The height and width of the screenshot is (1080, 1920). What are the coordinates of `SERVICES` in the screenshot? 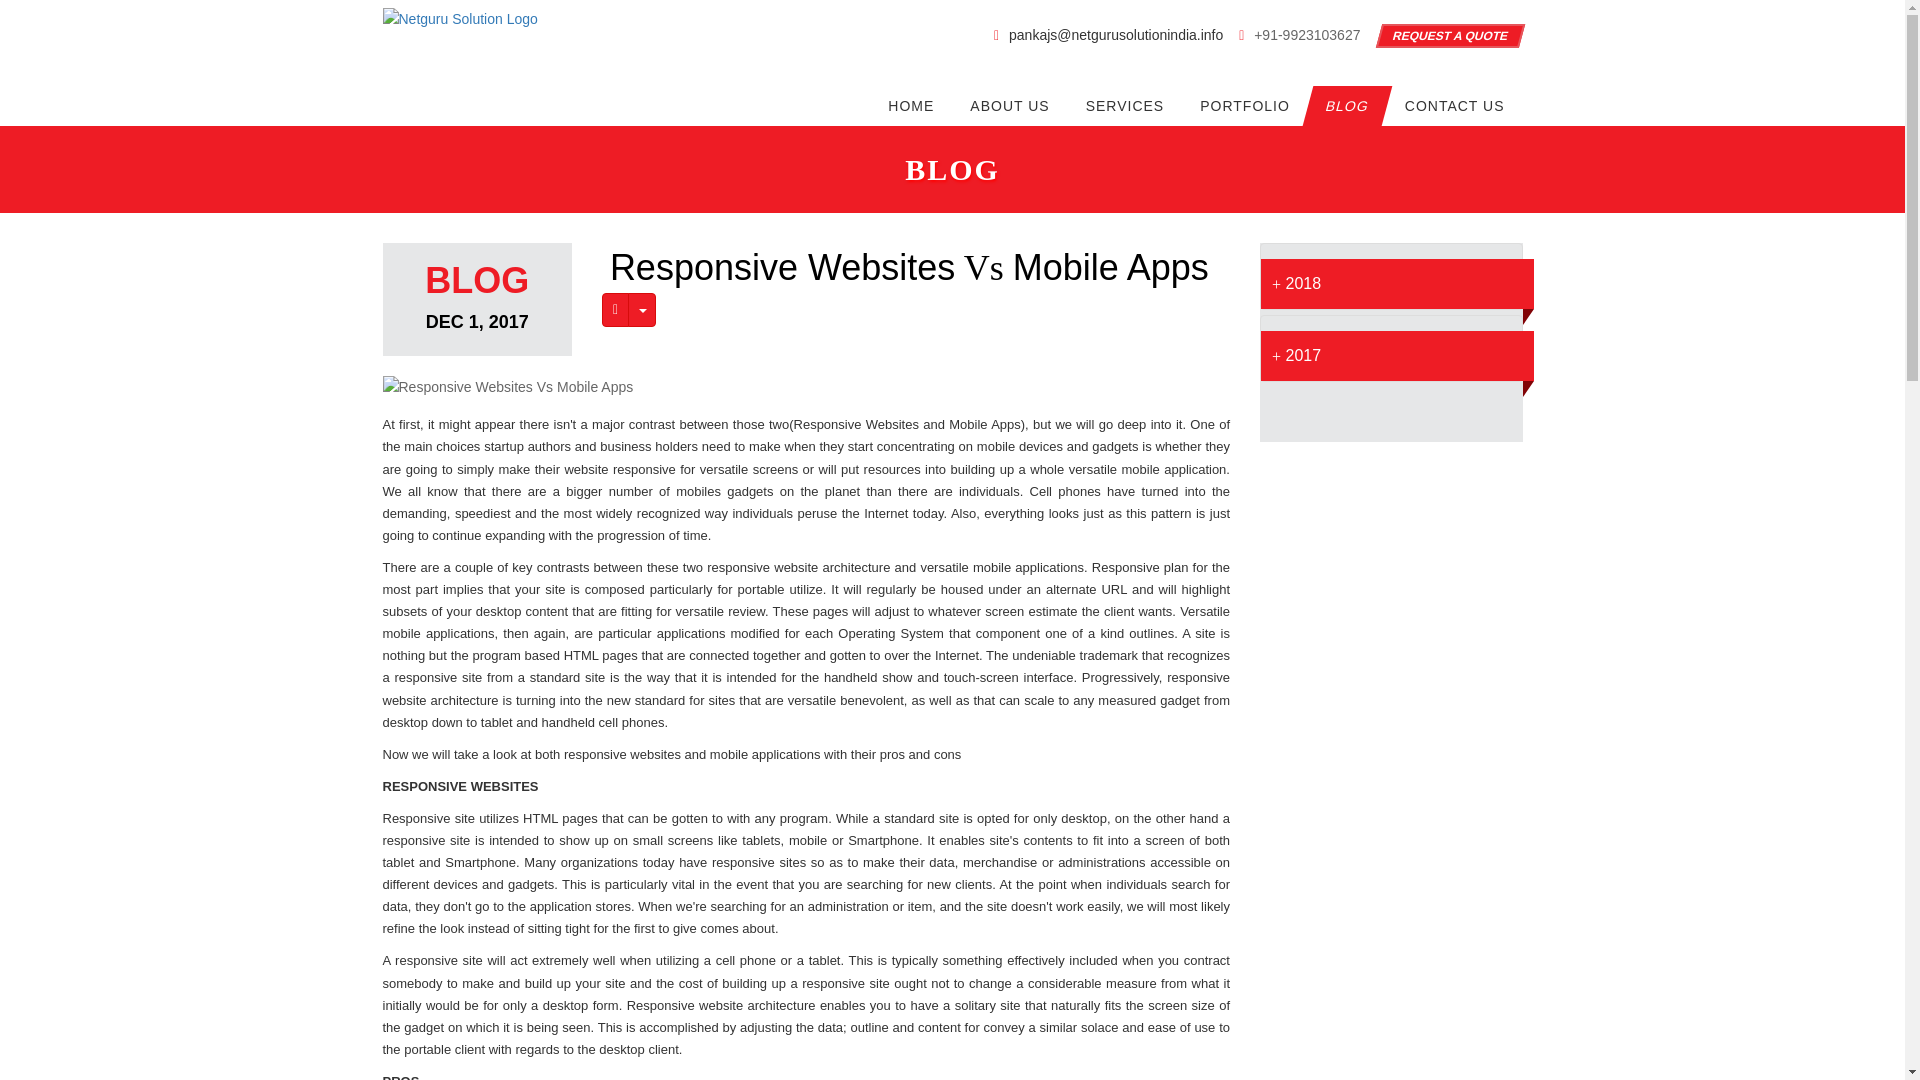 It's located at (1124, 106).